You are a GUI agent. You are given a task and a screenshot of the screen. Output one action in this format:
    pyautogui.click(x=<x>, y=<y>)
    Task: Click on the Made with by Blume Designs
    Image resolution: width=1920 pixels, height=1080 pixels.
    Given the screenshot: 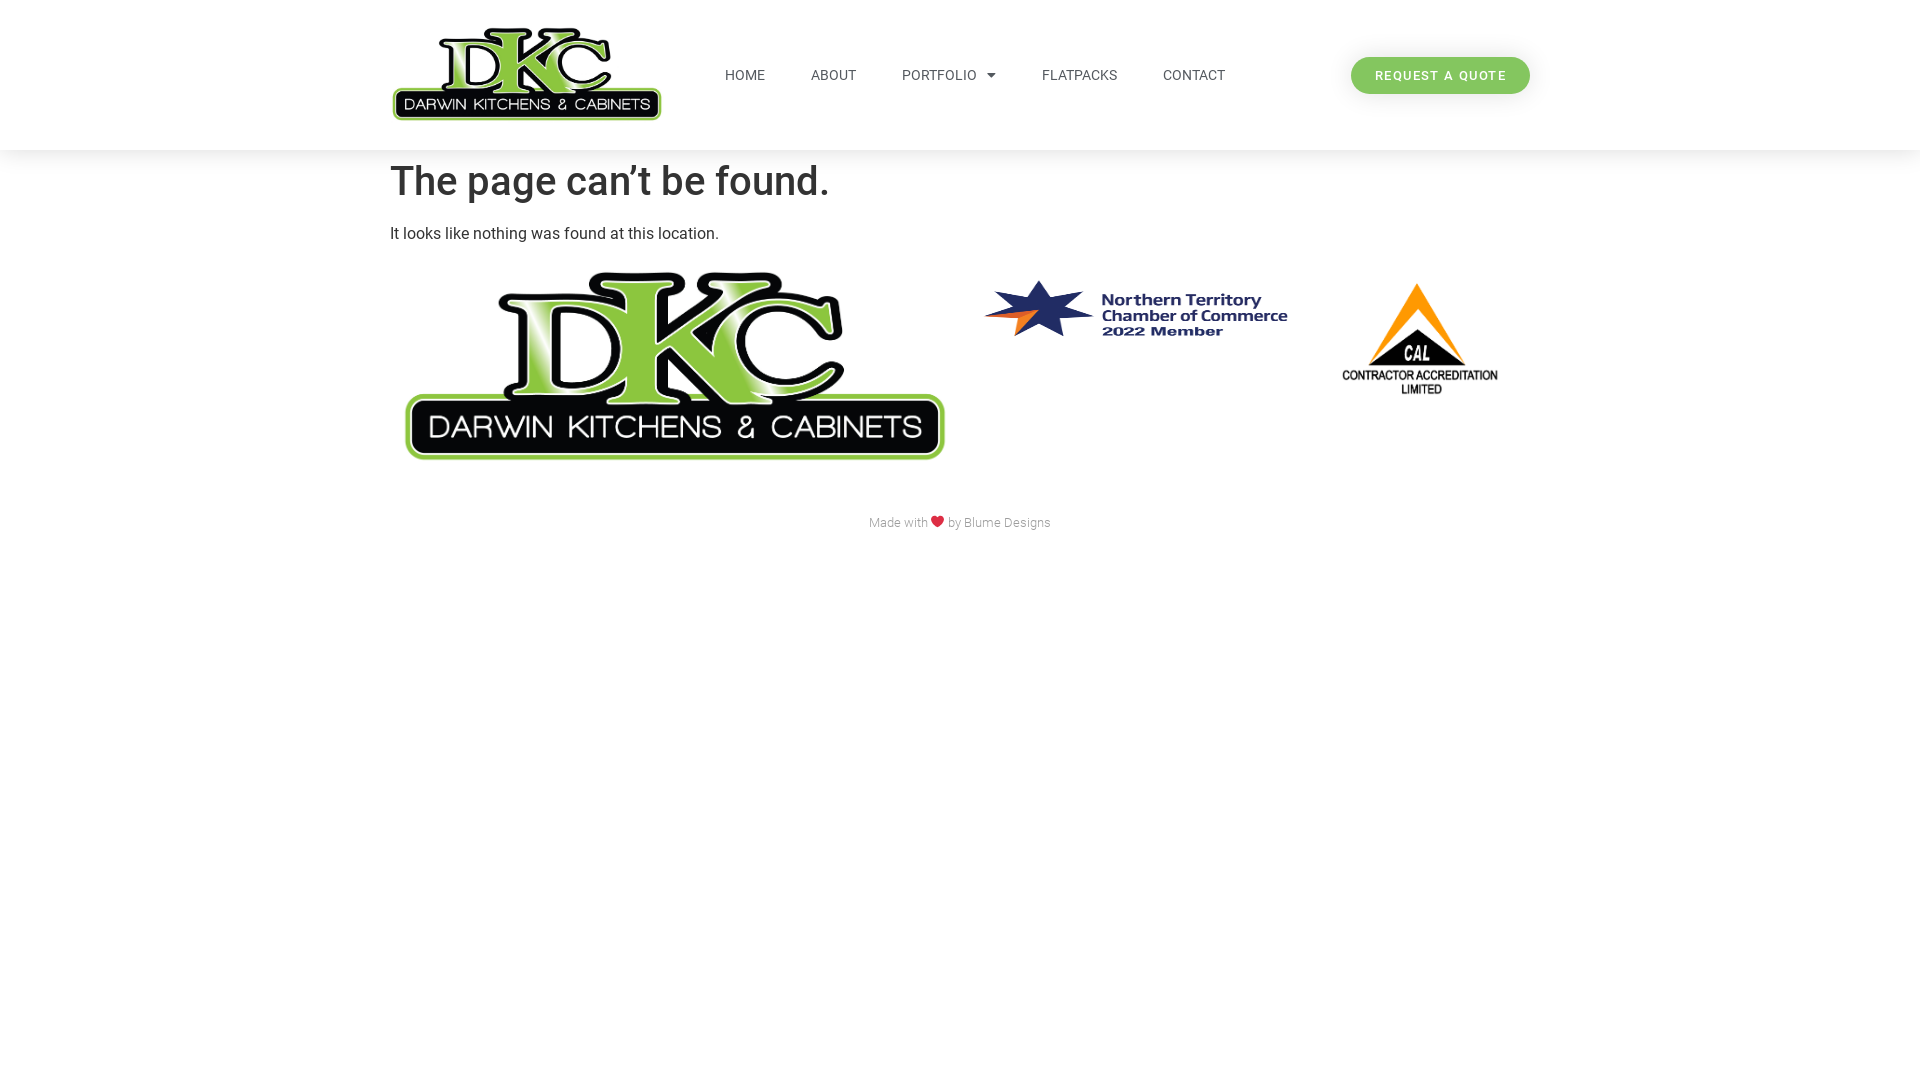 What is the action you would take?
    pyautogui.click(x=960, y=522)
    